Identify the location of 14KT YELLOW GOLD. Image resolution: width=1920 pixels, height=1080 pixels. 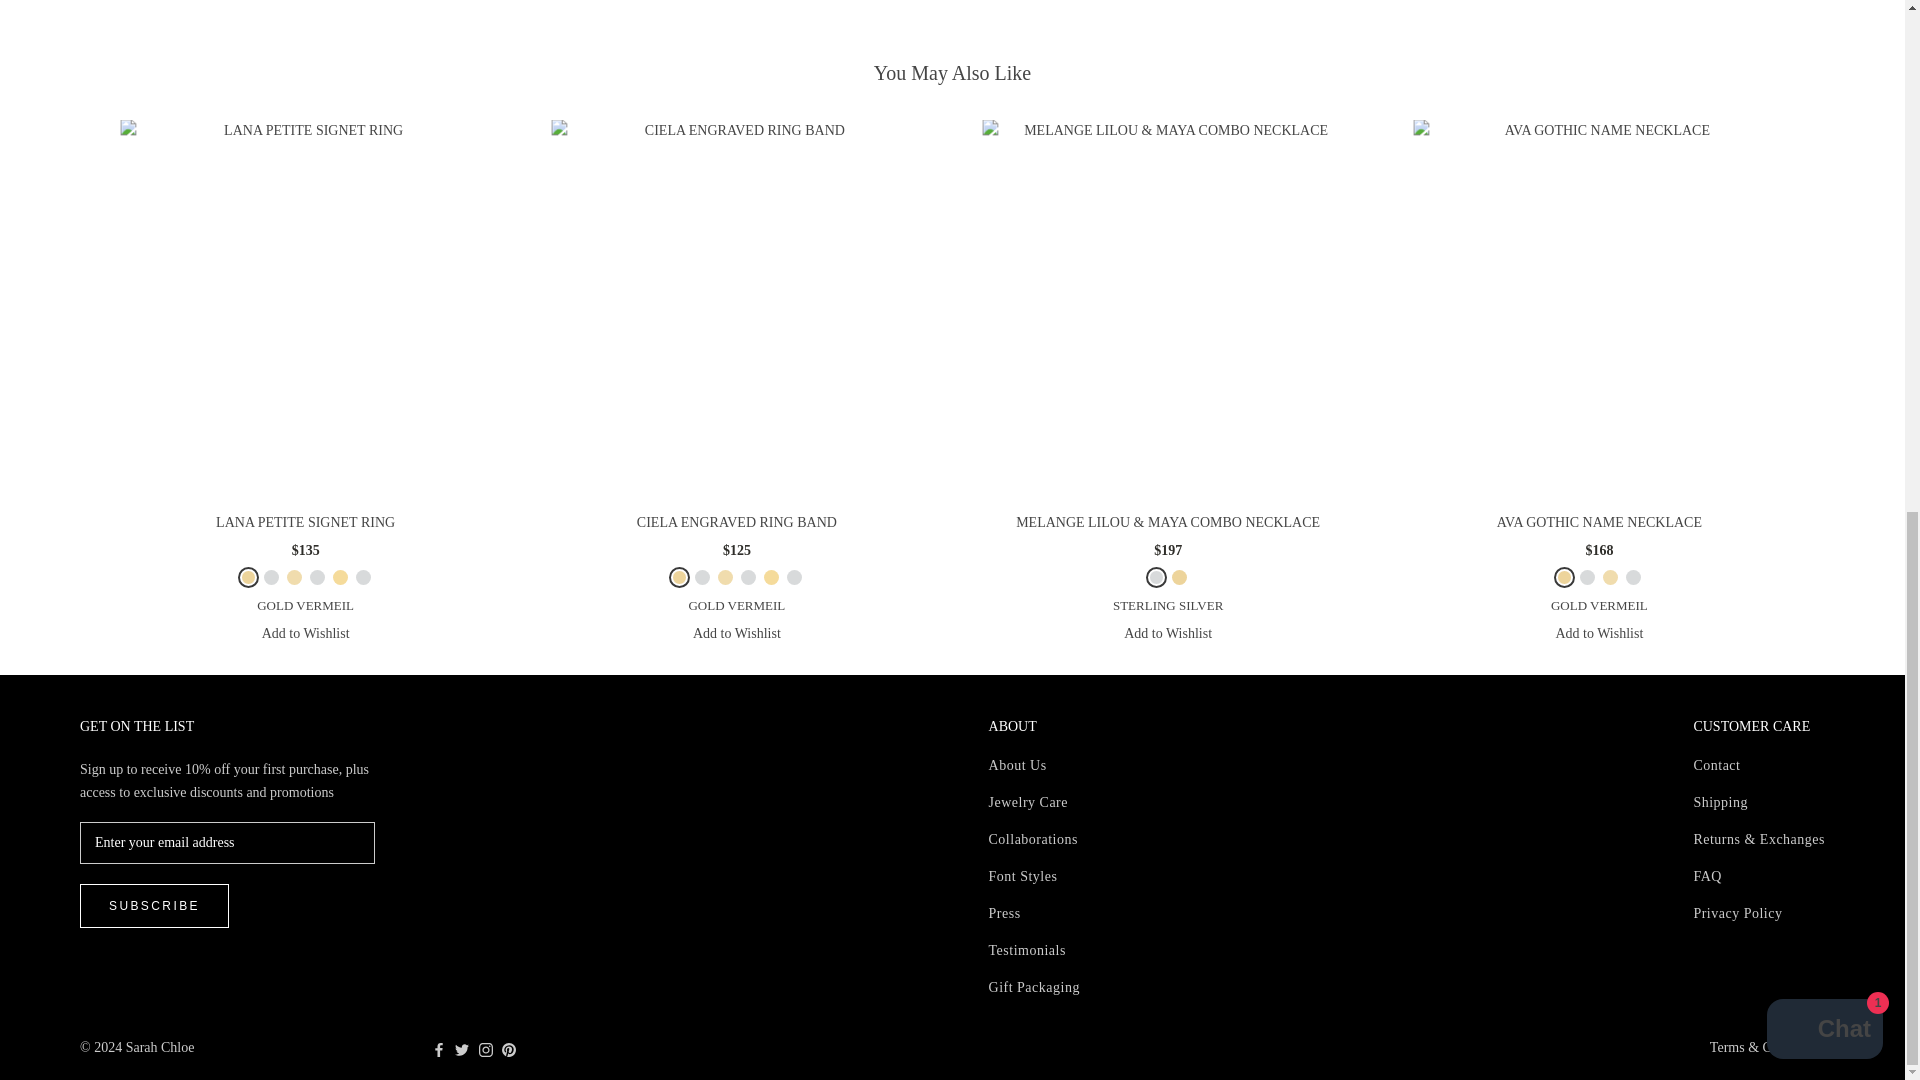
(294, 578).